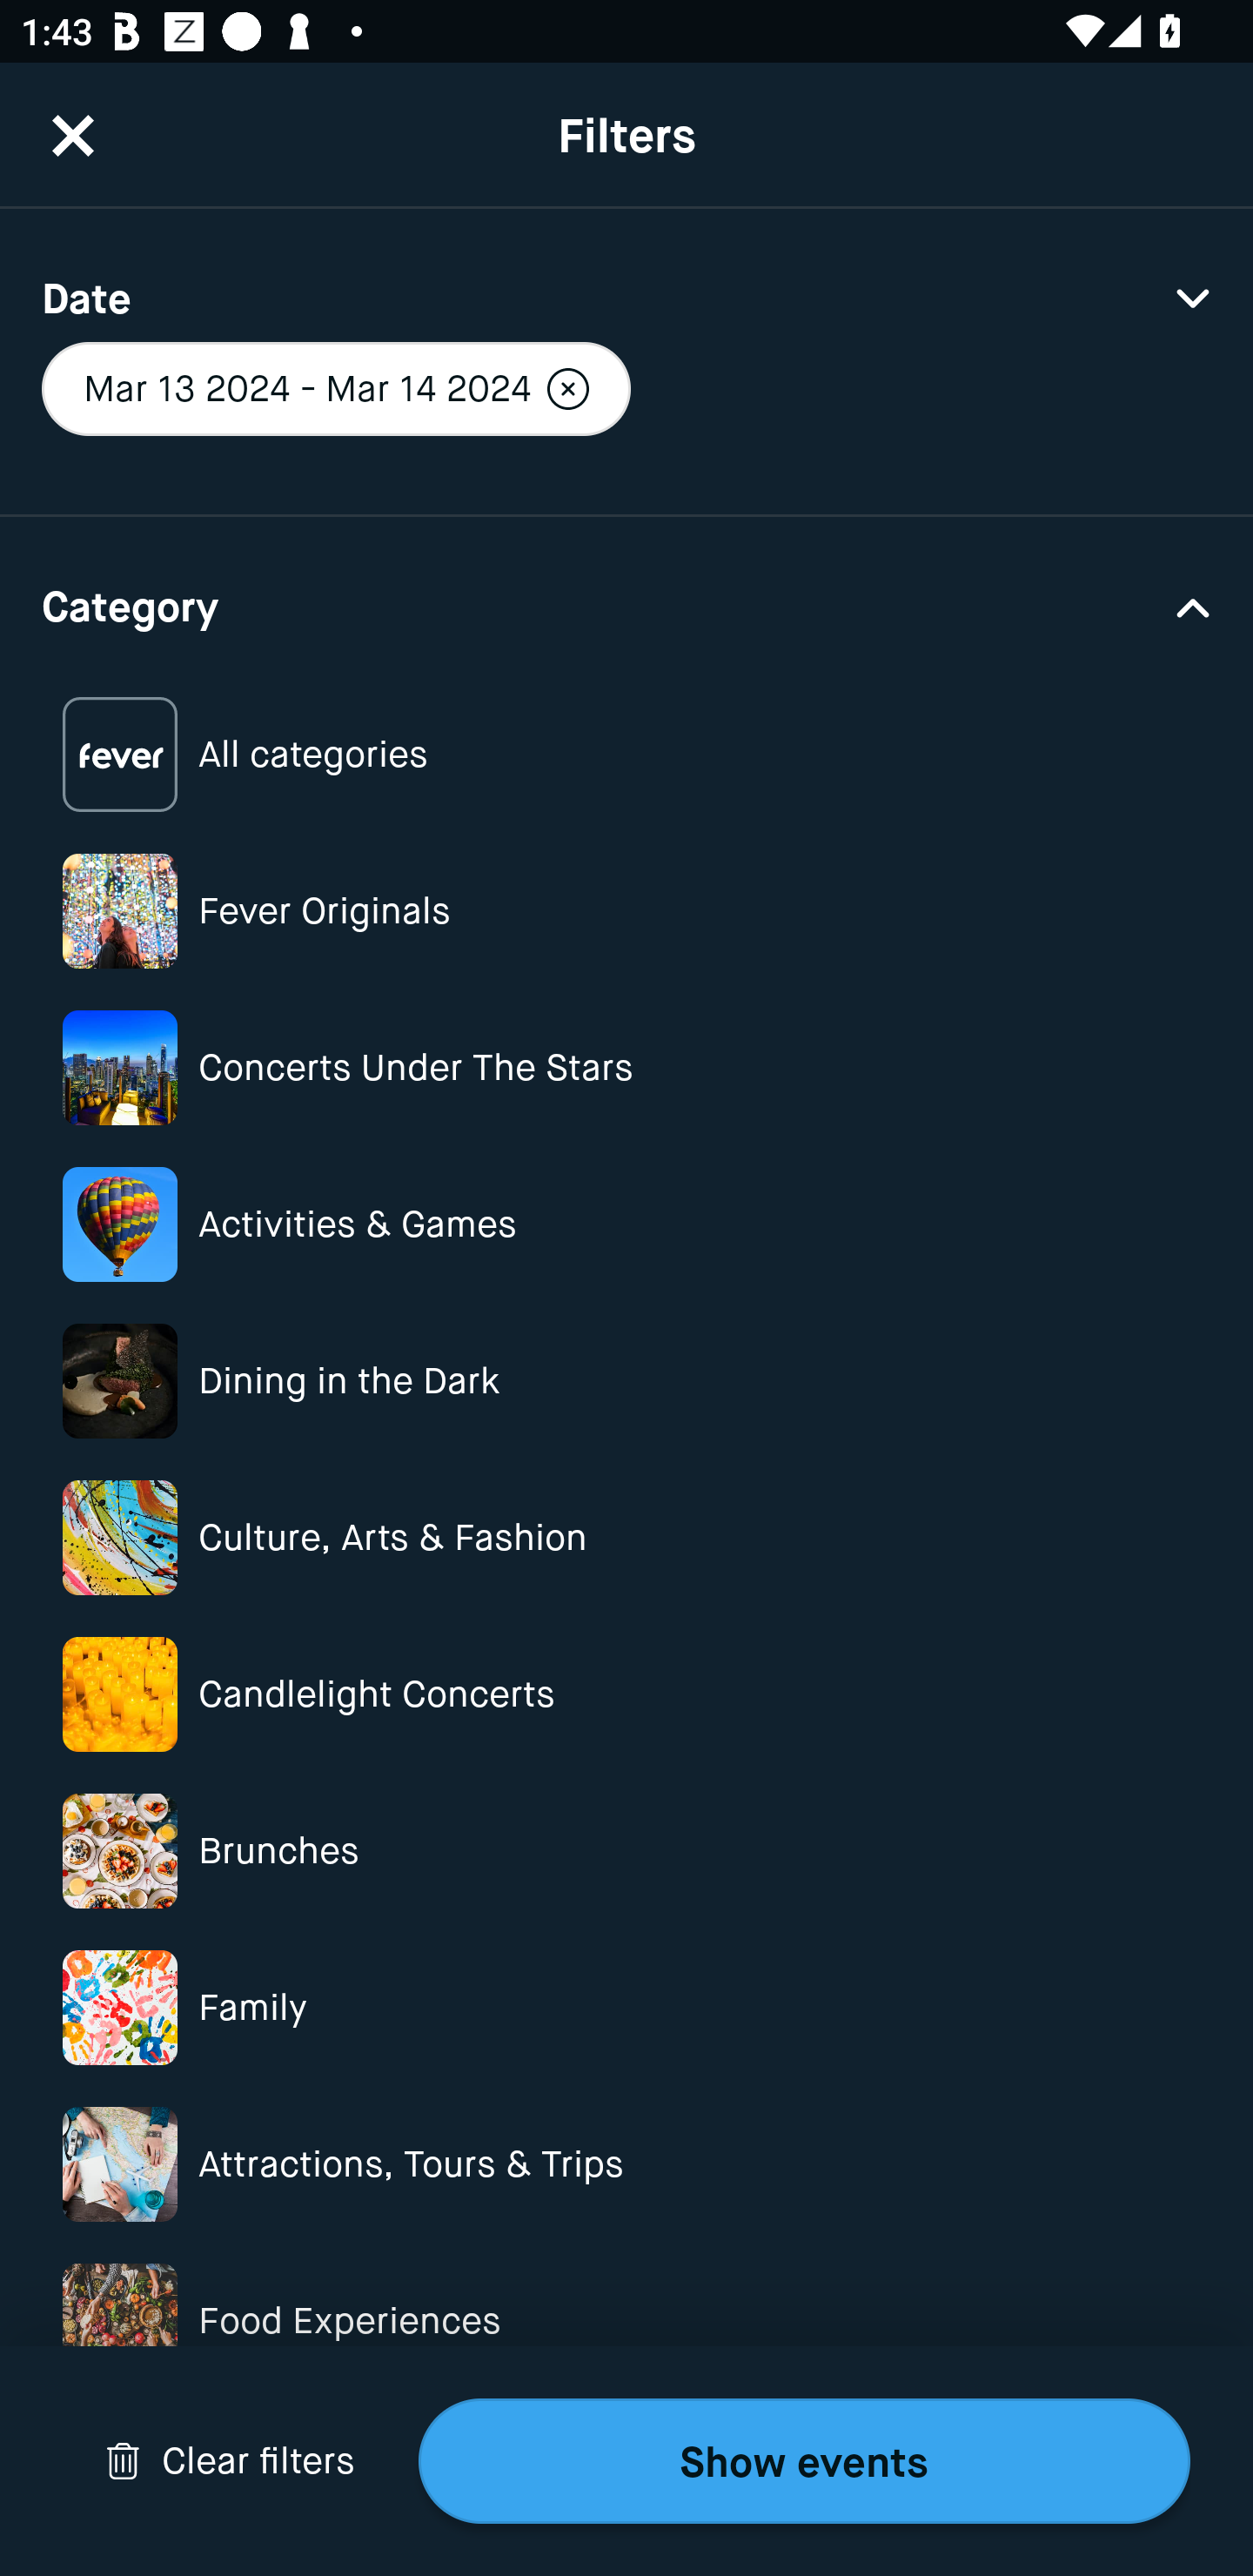 The image size is (1253, 2576). I want to click on Category Image Brunches, so click(626, 1850).